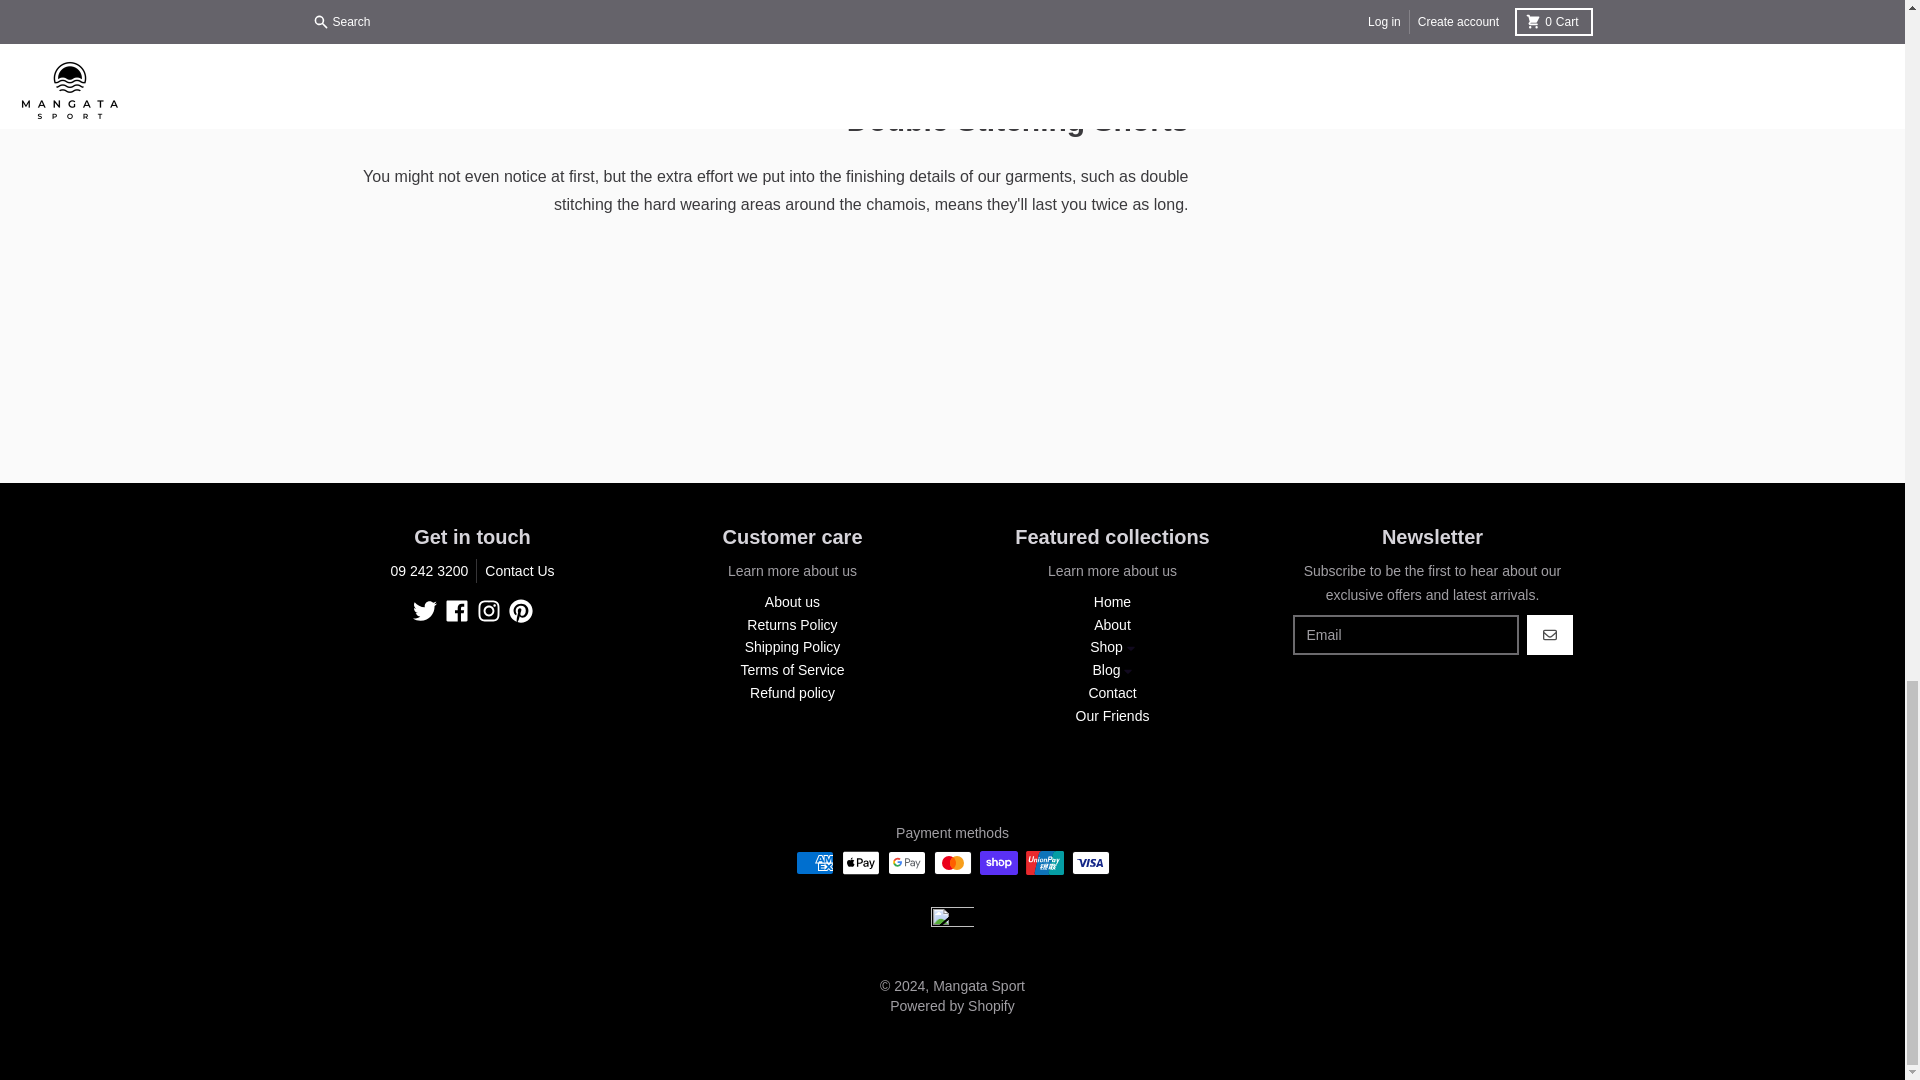  Describe the element at coordinates (520, 611) in the screenshot. I see `Pinterest - Mangata Sport` at that location.